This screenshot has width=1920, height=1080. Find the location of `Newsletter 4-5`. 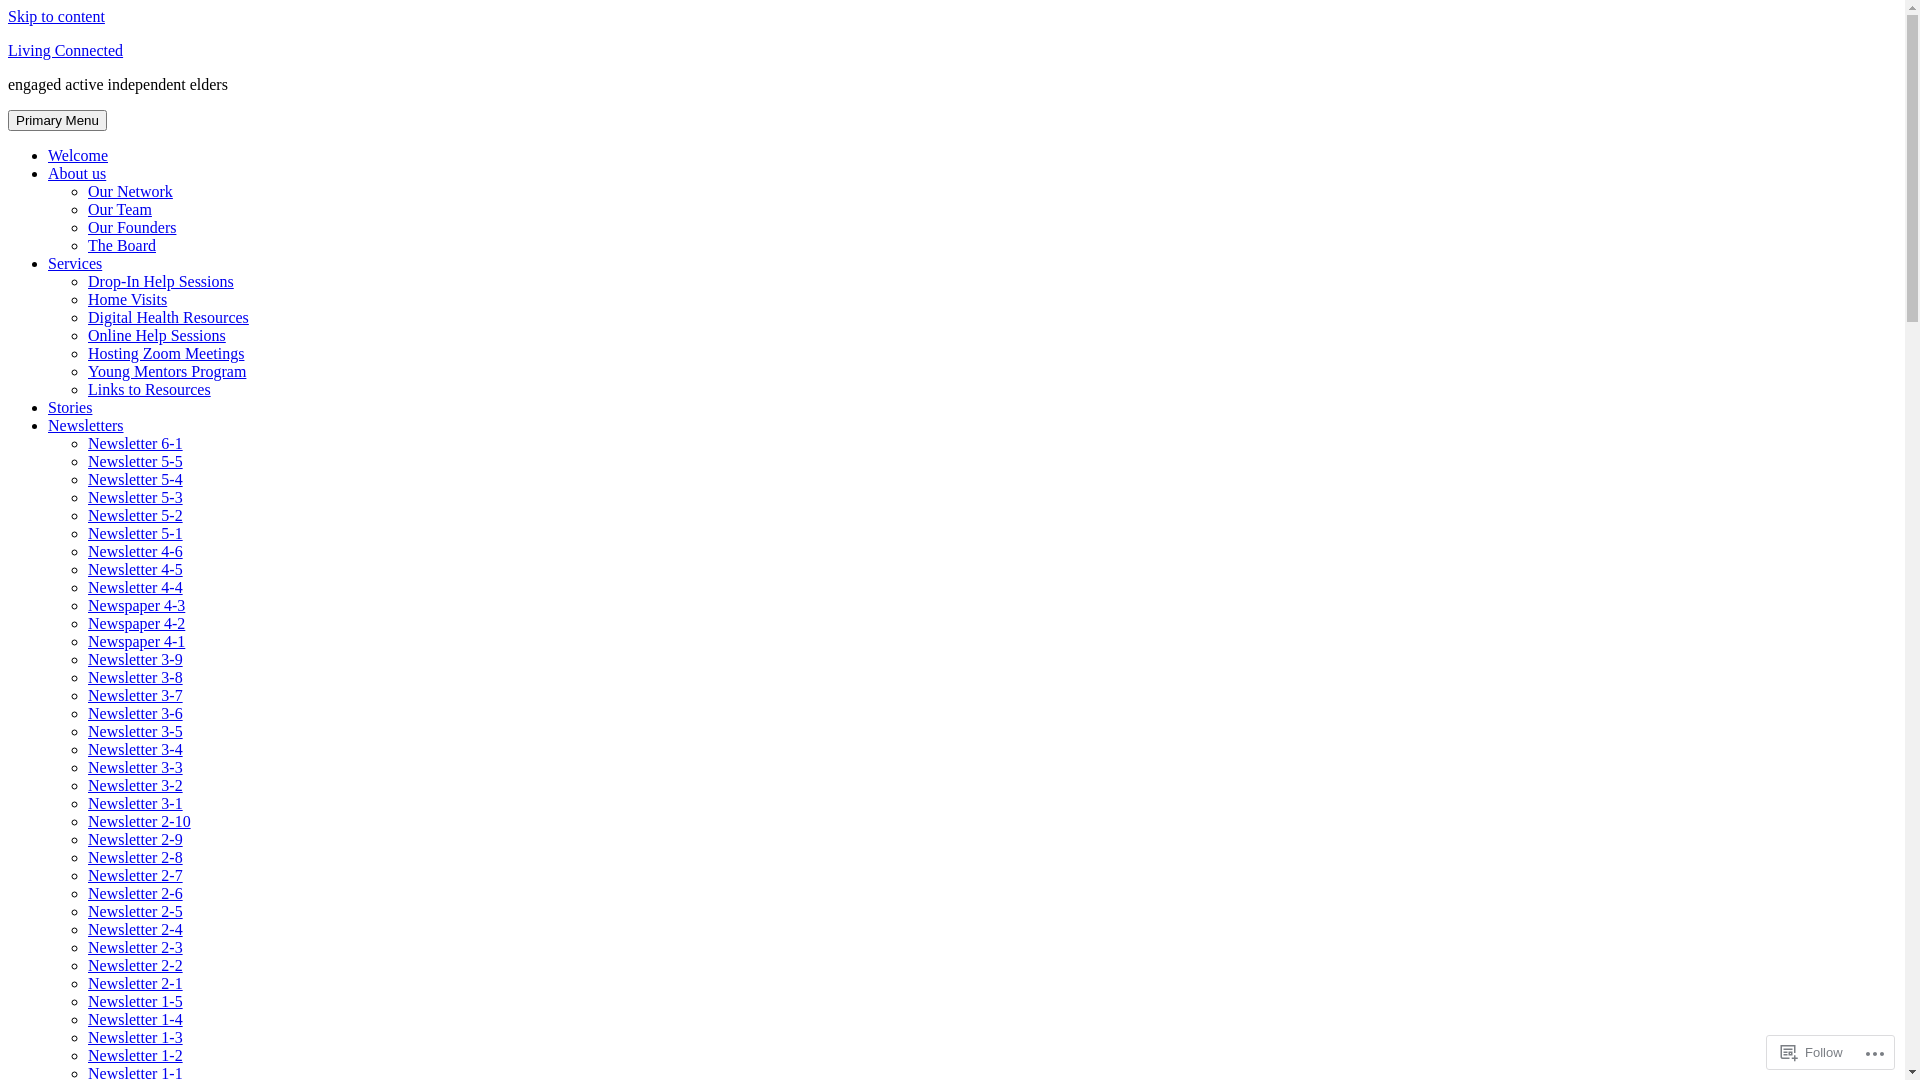

Newsletter 4-5 is located at coordinates (136, 570).